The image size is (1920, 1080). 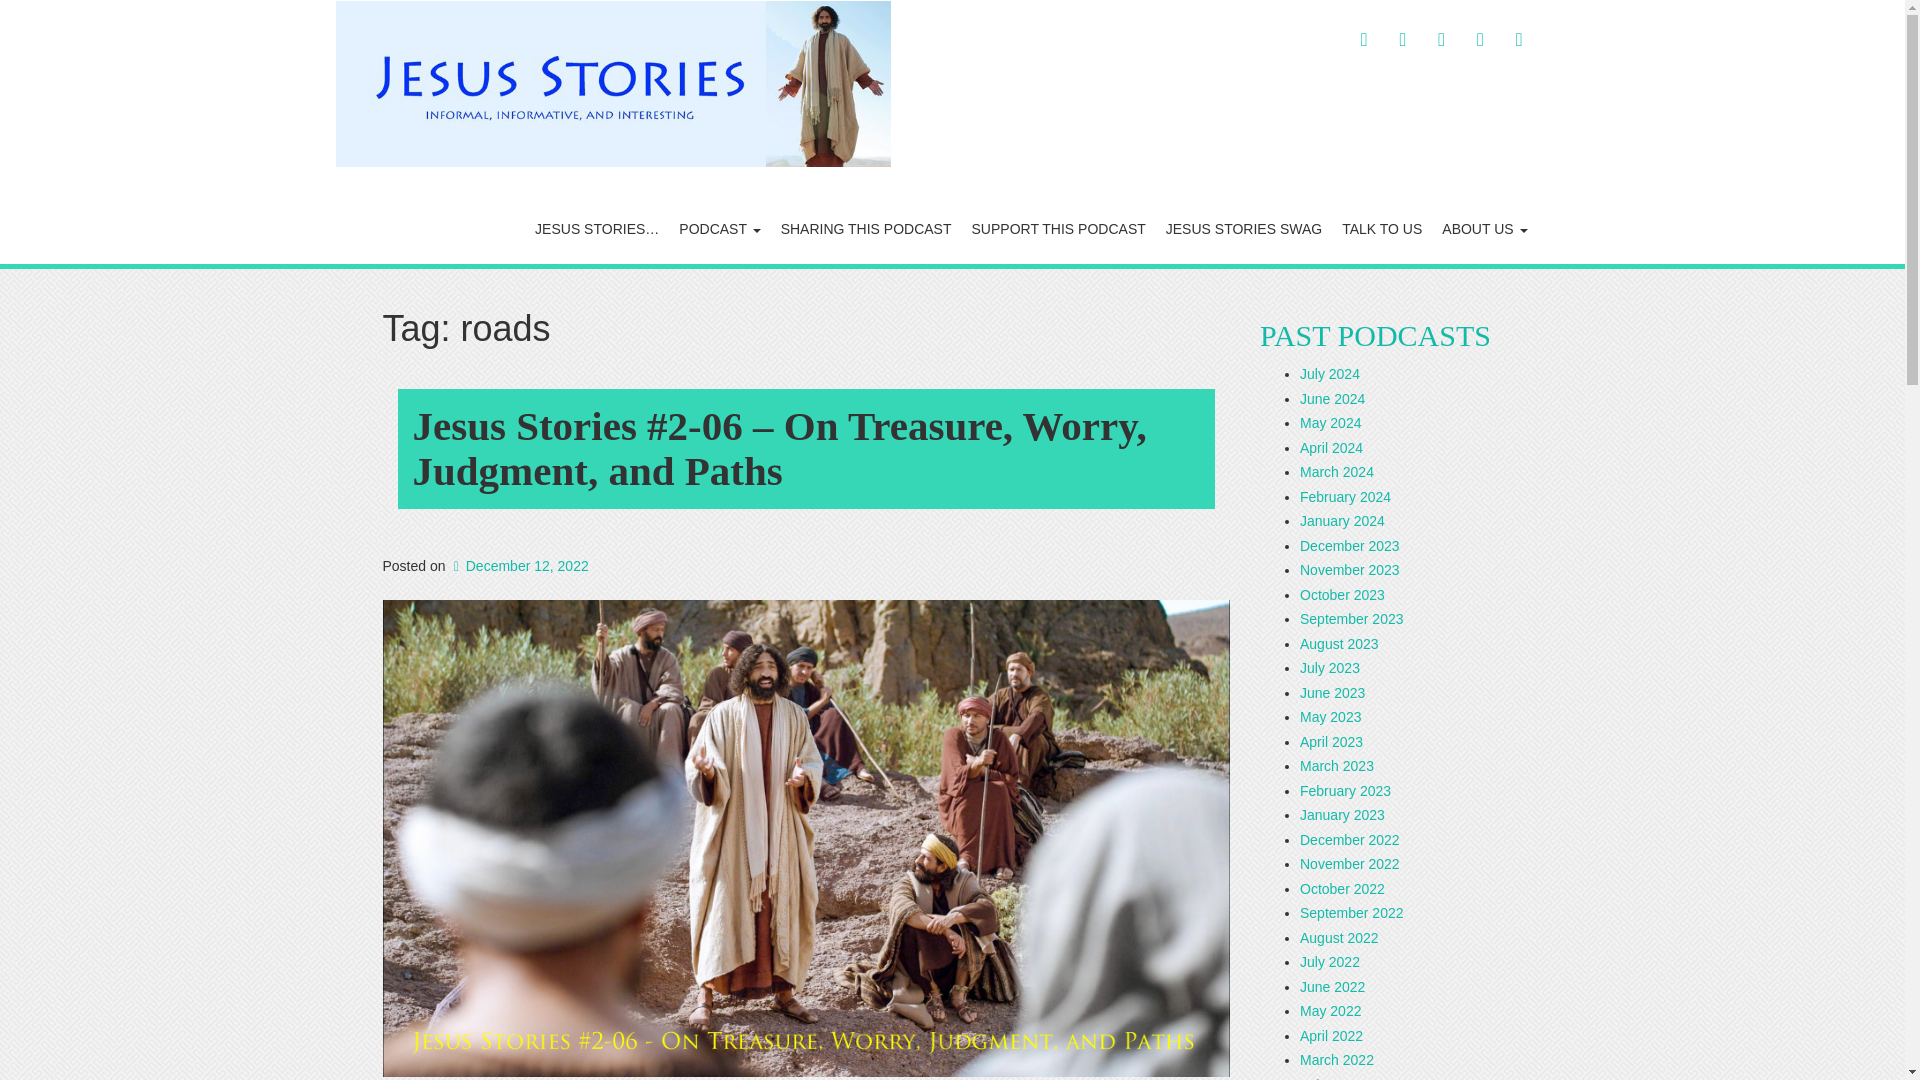 What do you see at coordinates (866, 228) in the screenshot?
I see `SHARING THIS PODCAST` at bounding box center [866, 228].